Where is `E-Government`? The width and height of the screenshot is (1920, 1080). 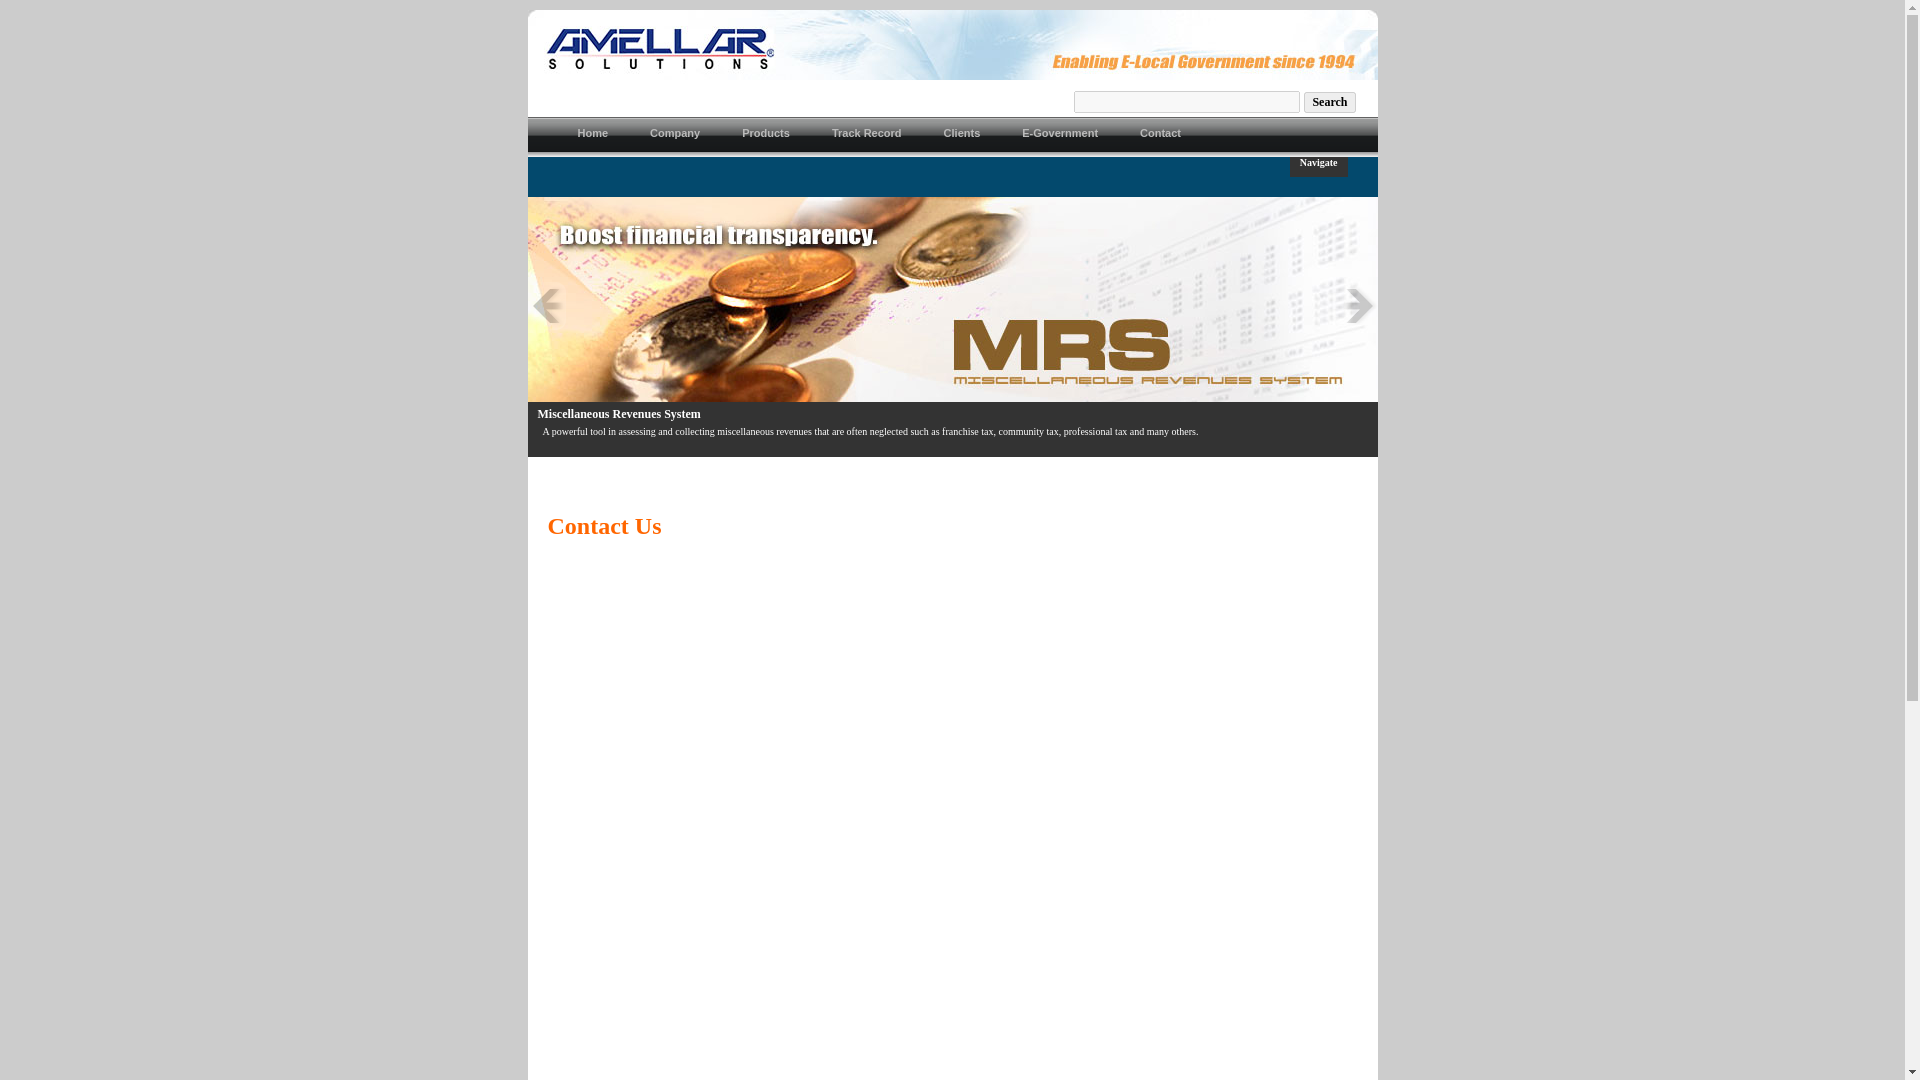
E-Government is located at coordinates (1060, 136).